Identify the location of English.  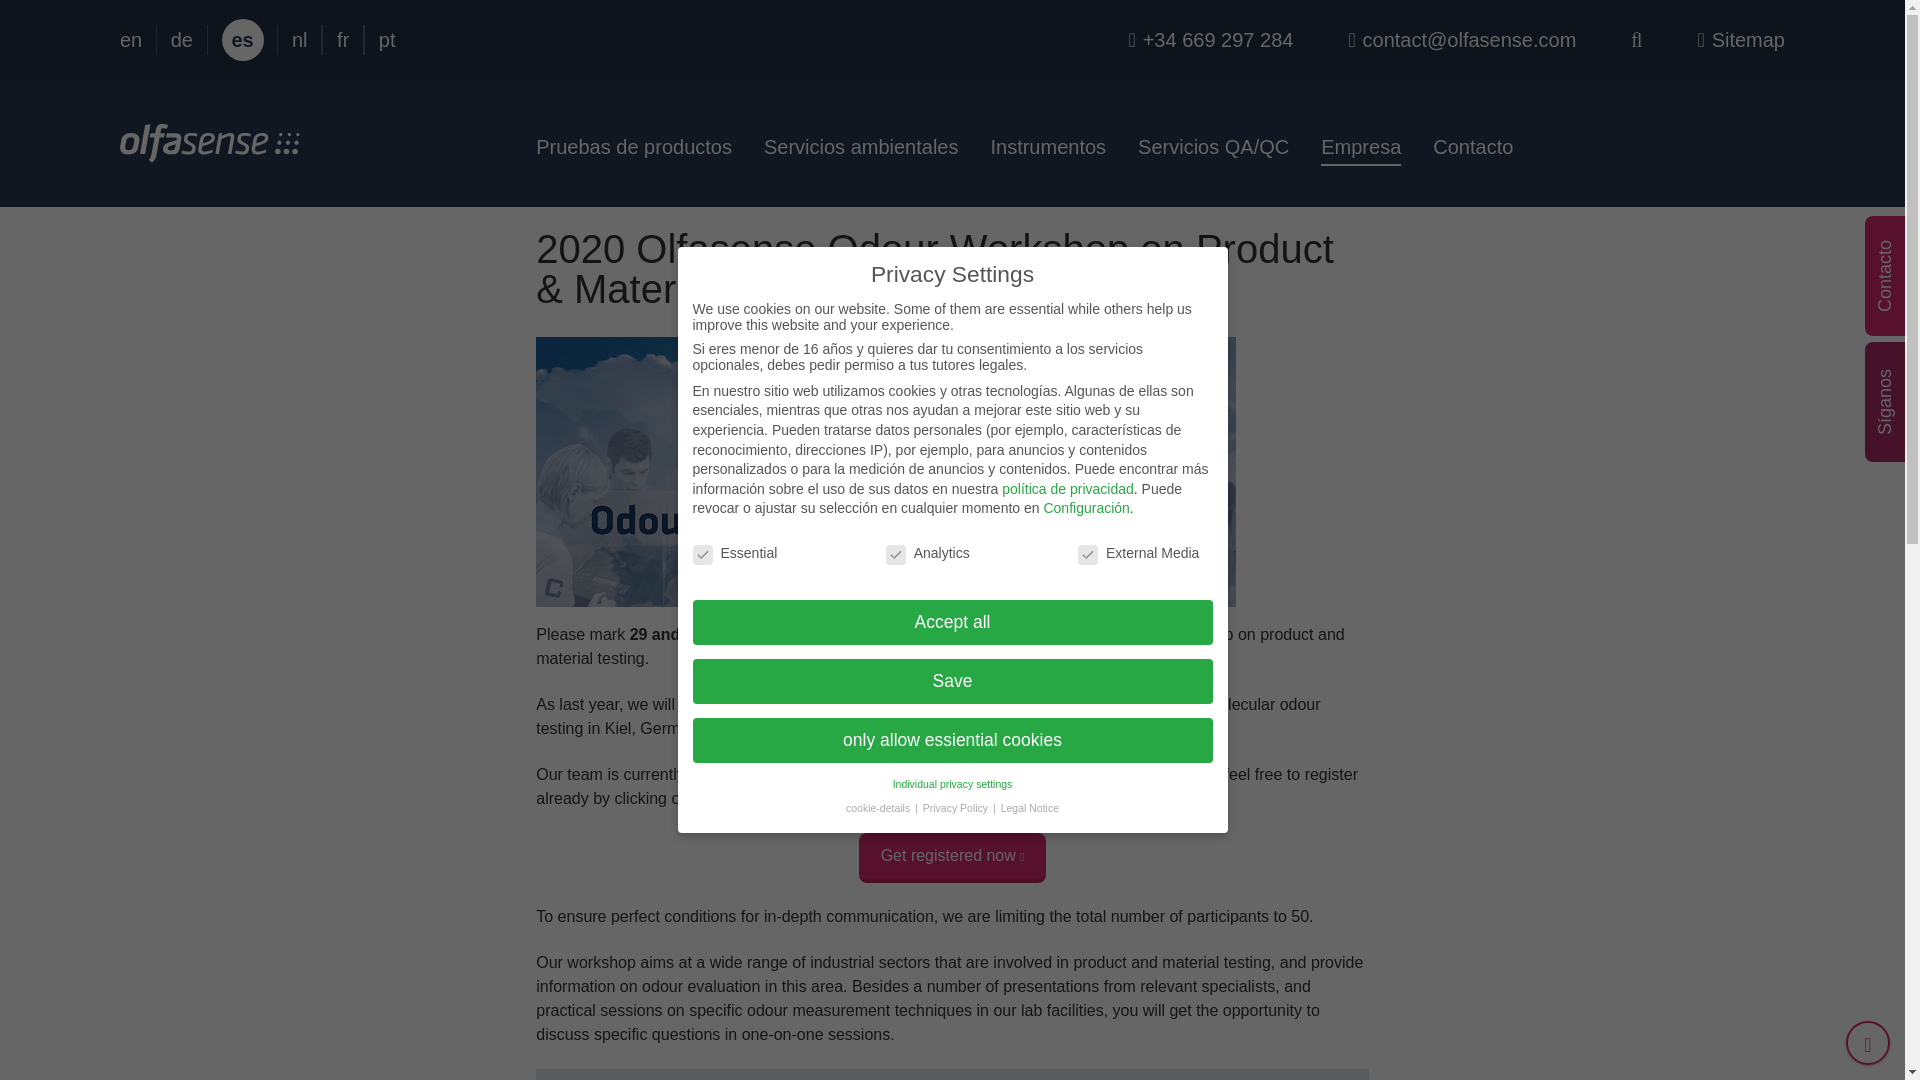
(130, 40).